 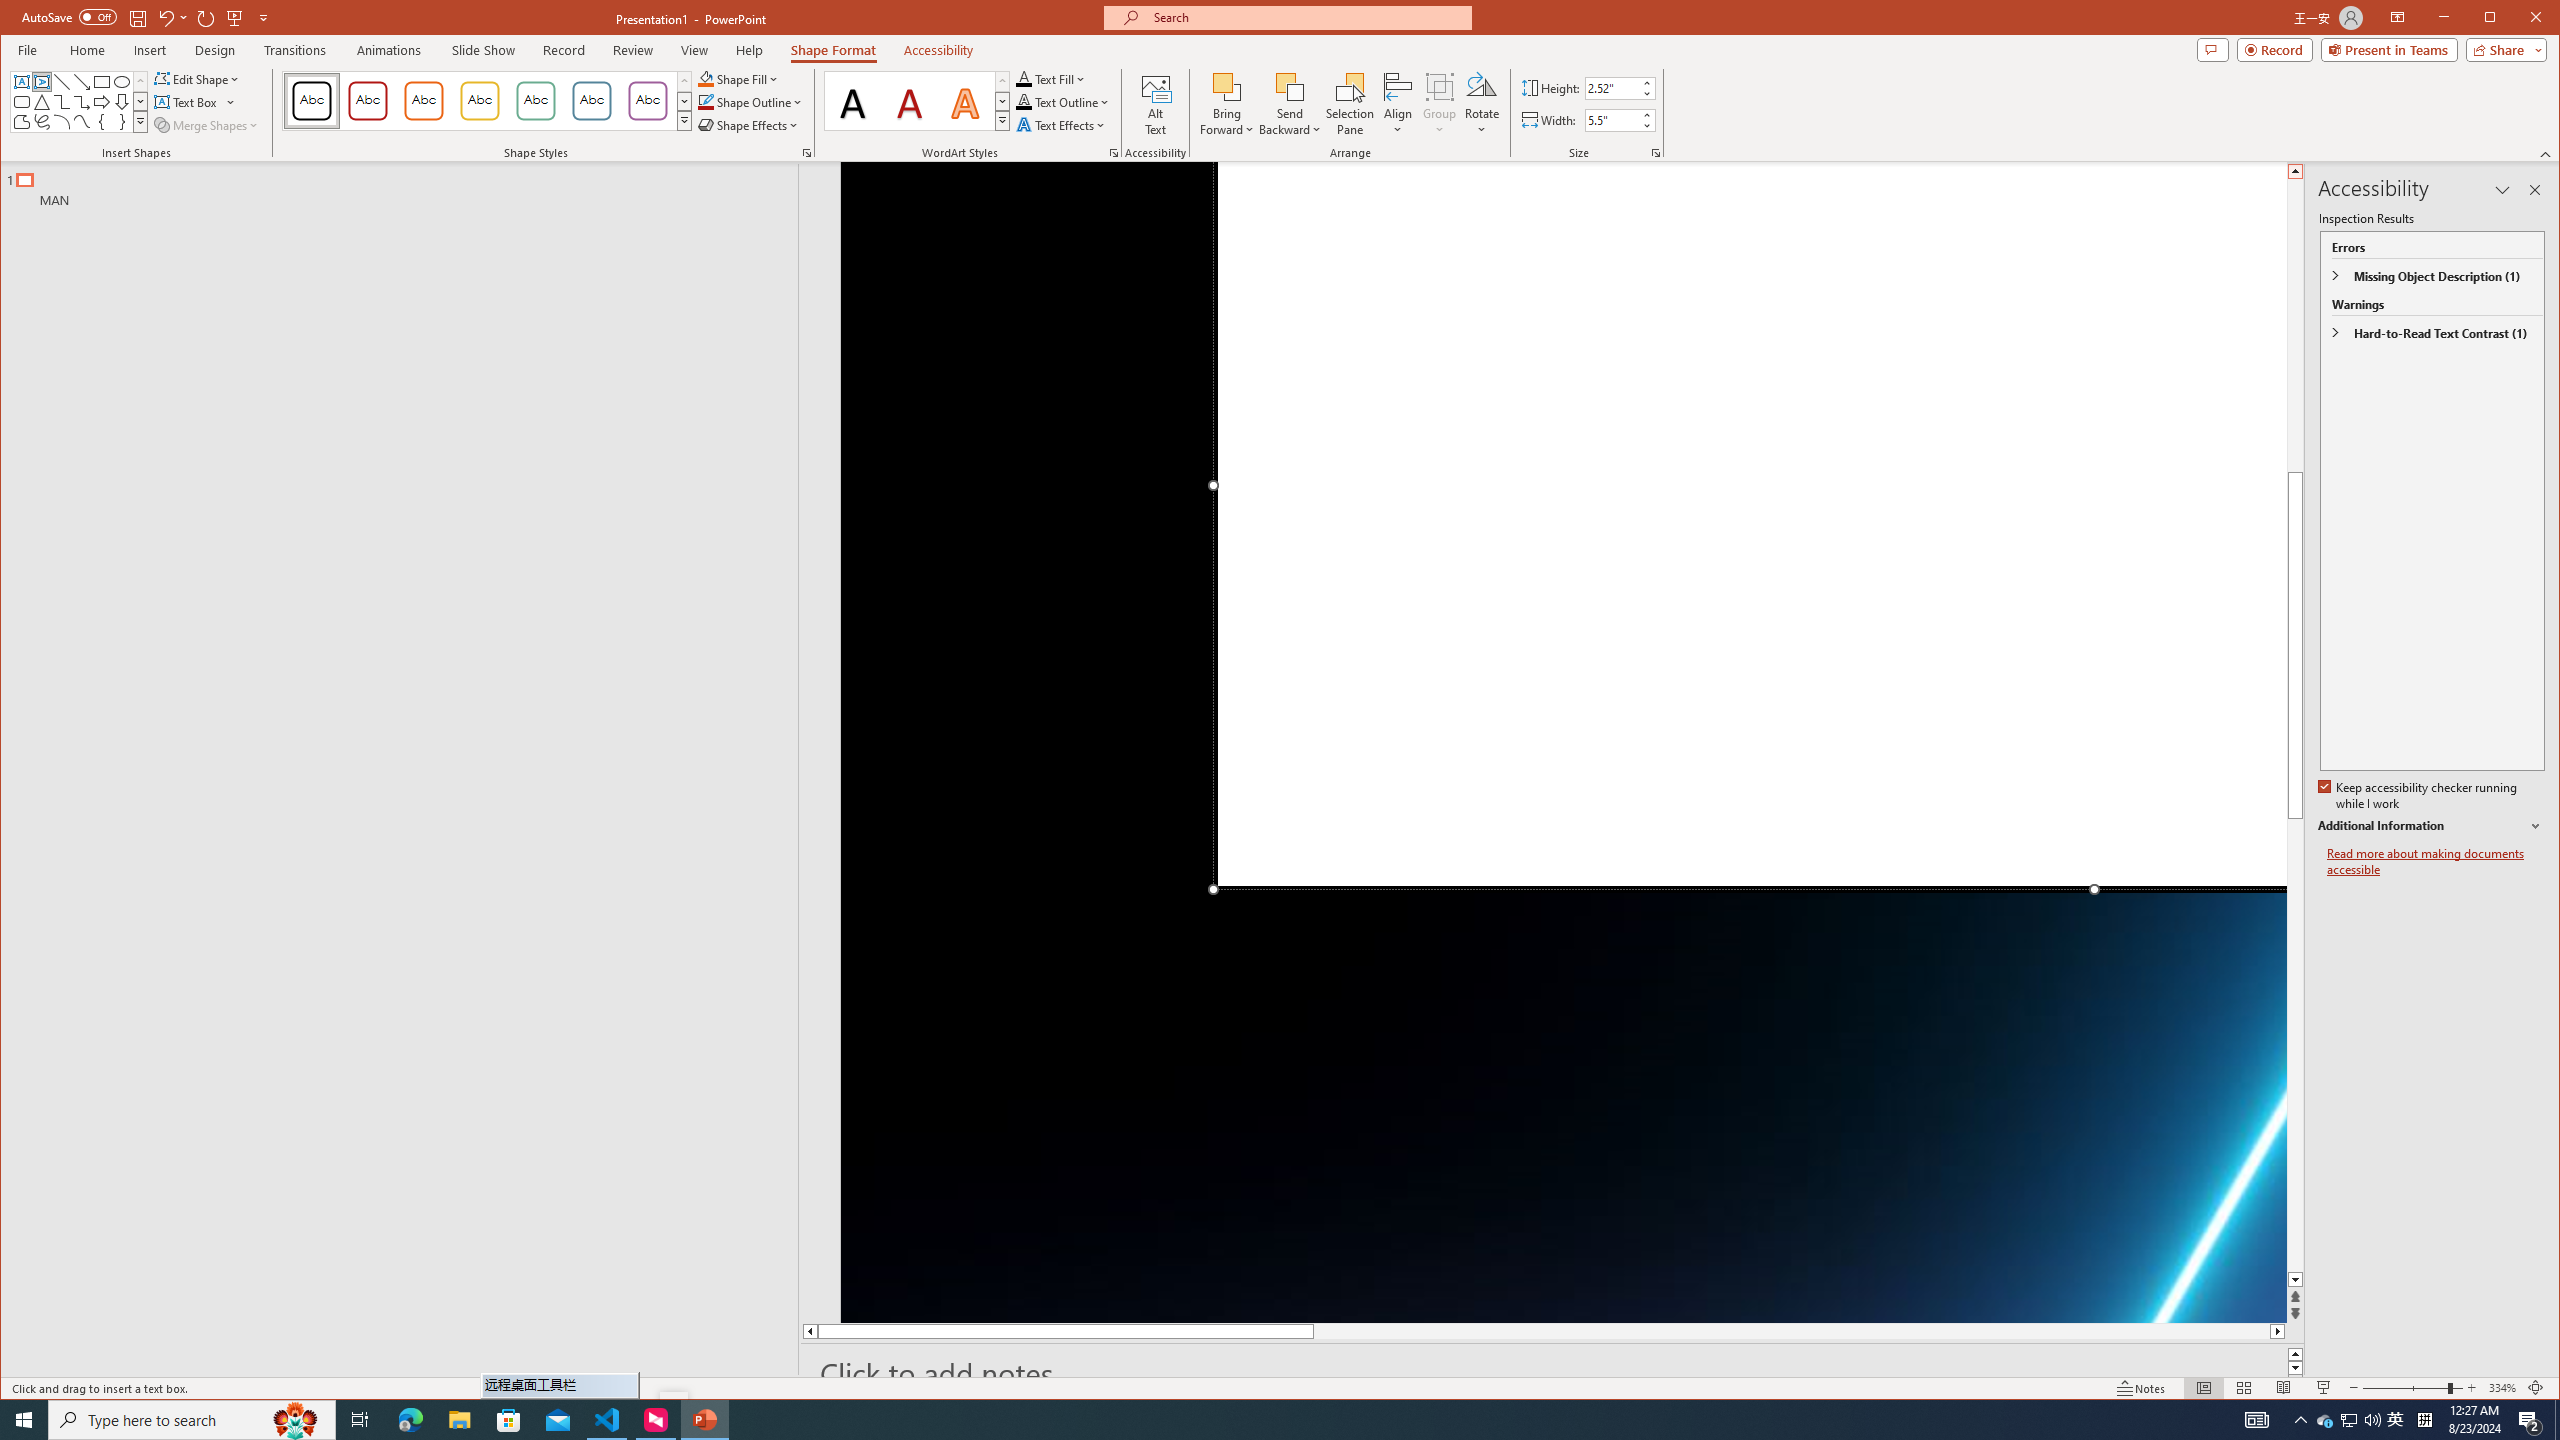 I want to click on Colored Outline - Purple, Accent 6, so click(x=647, y=101).